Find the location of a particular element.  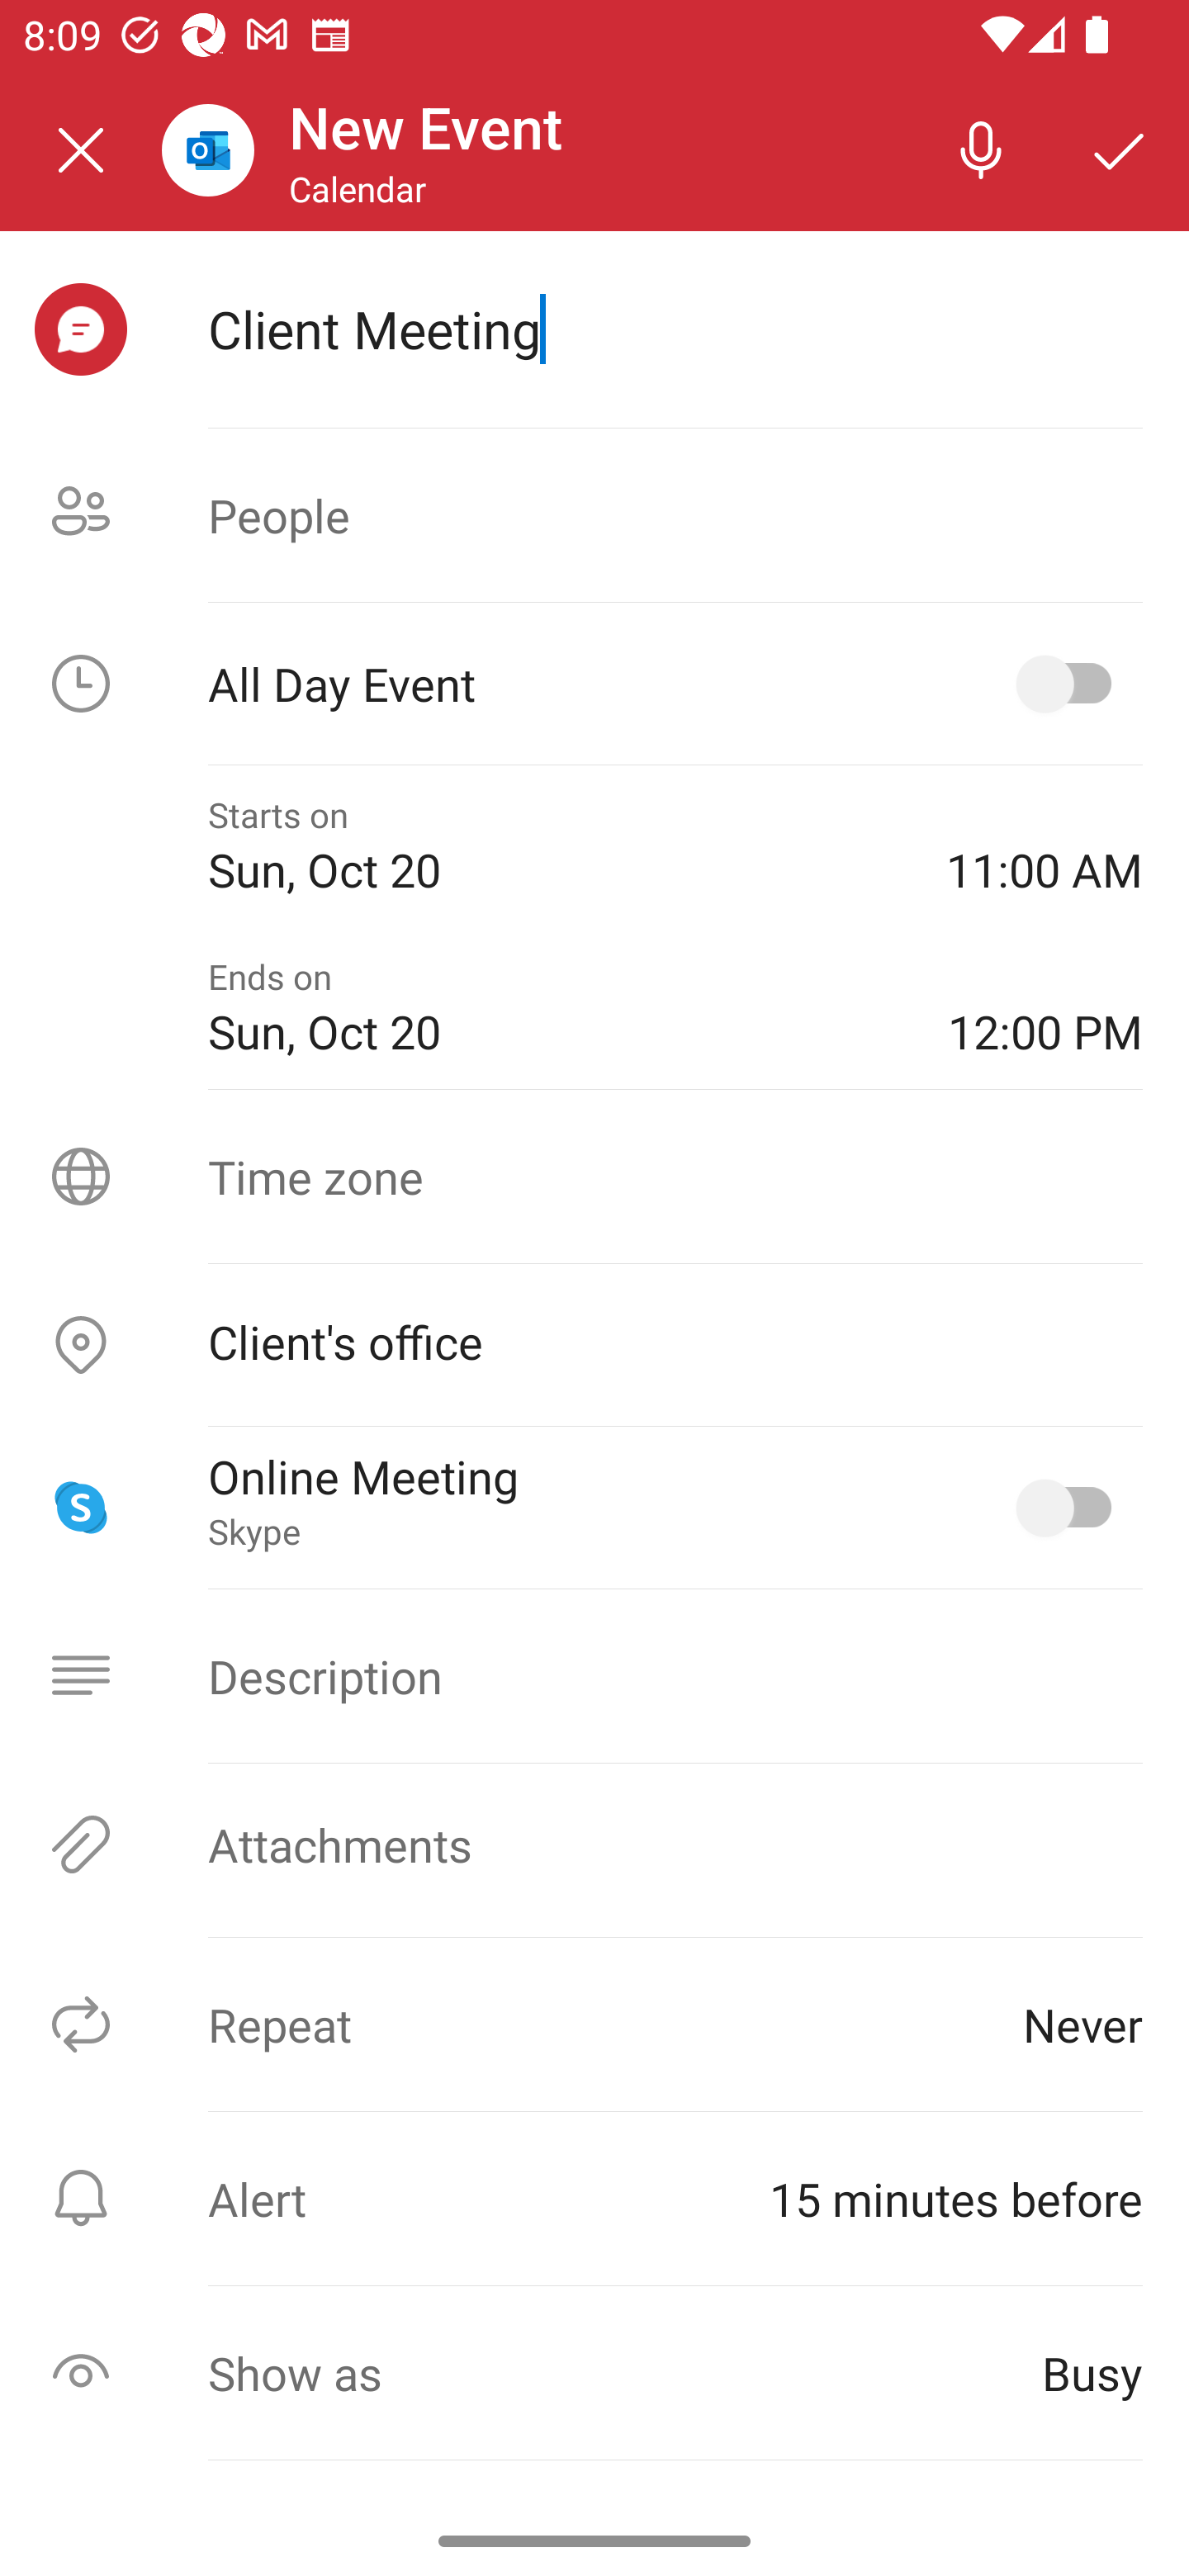

Description is located at coordinates (594, 1676).